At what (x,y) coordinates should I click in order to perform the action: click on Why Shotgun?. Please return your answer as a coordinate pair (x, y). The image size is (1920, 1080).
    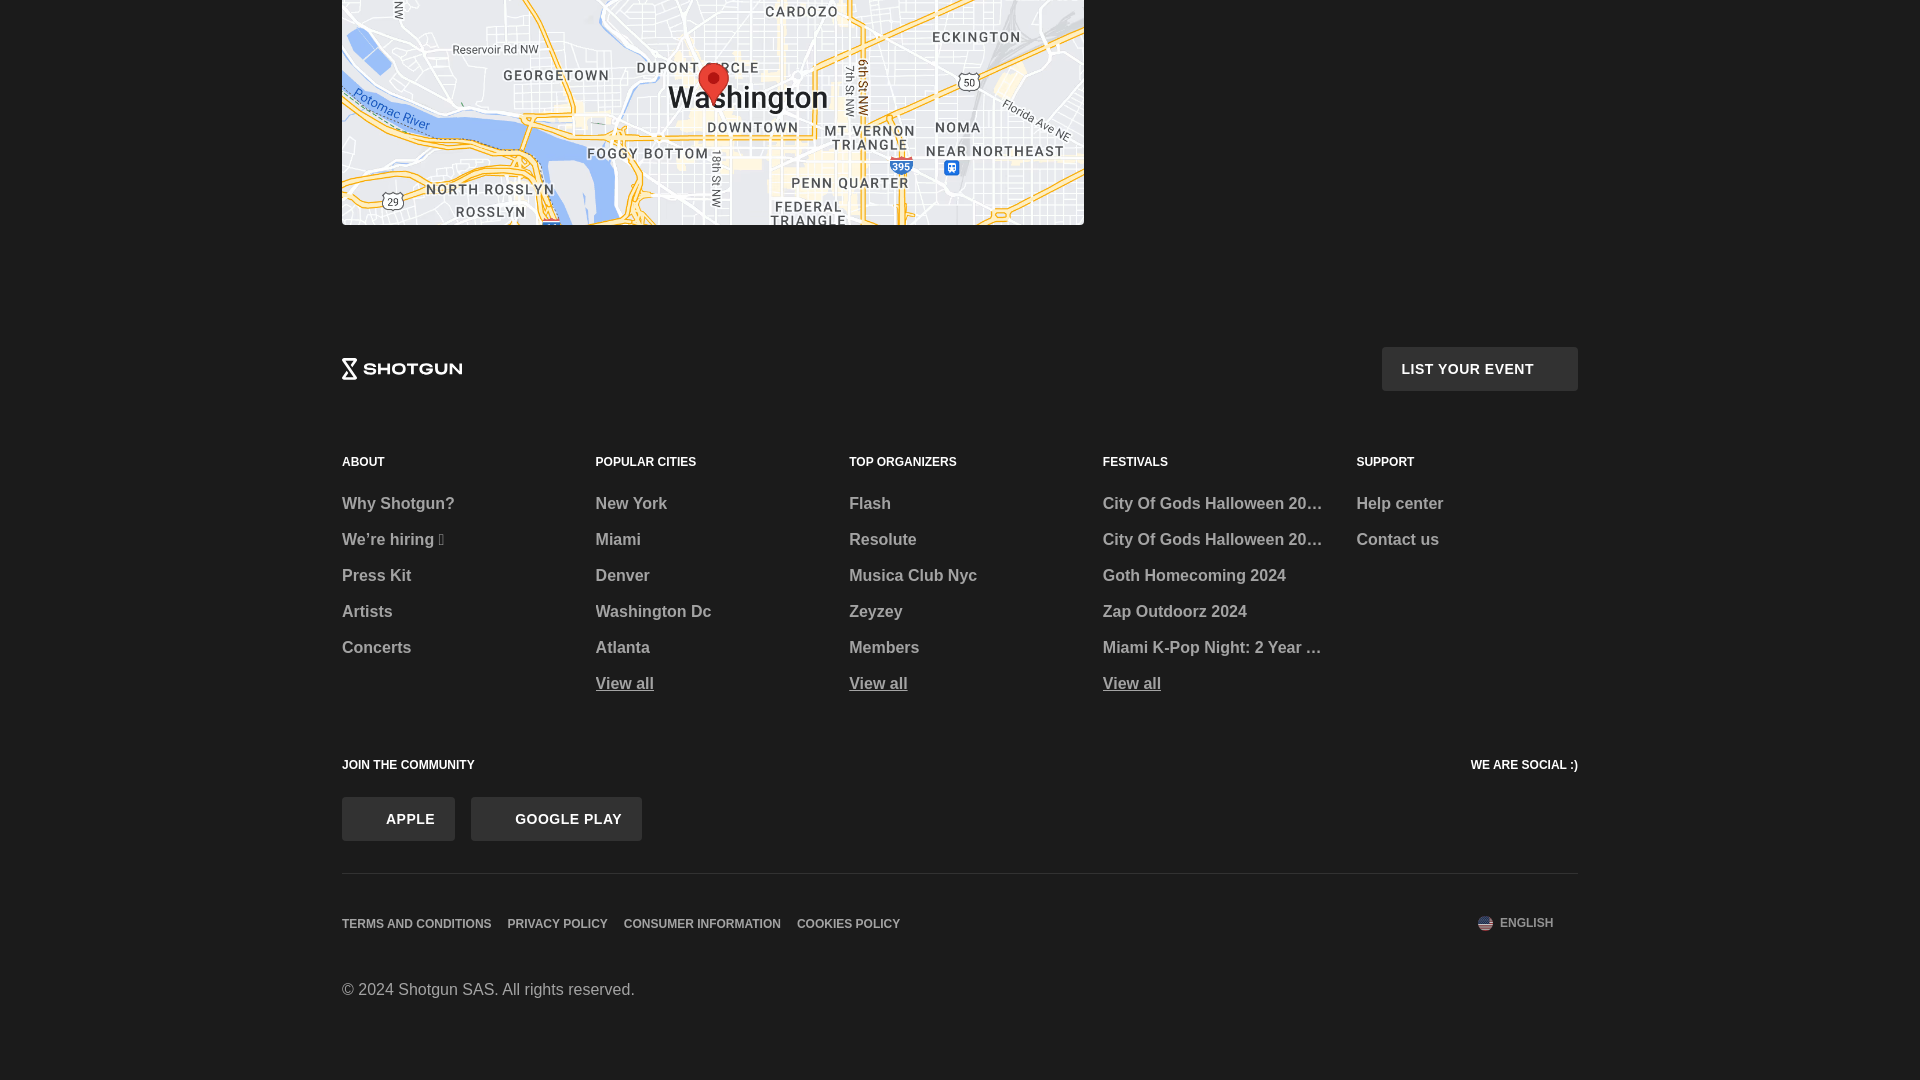
    Looking at the image, I should click on (452, 504).